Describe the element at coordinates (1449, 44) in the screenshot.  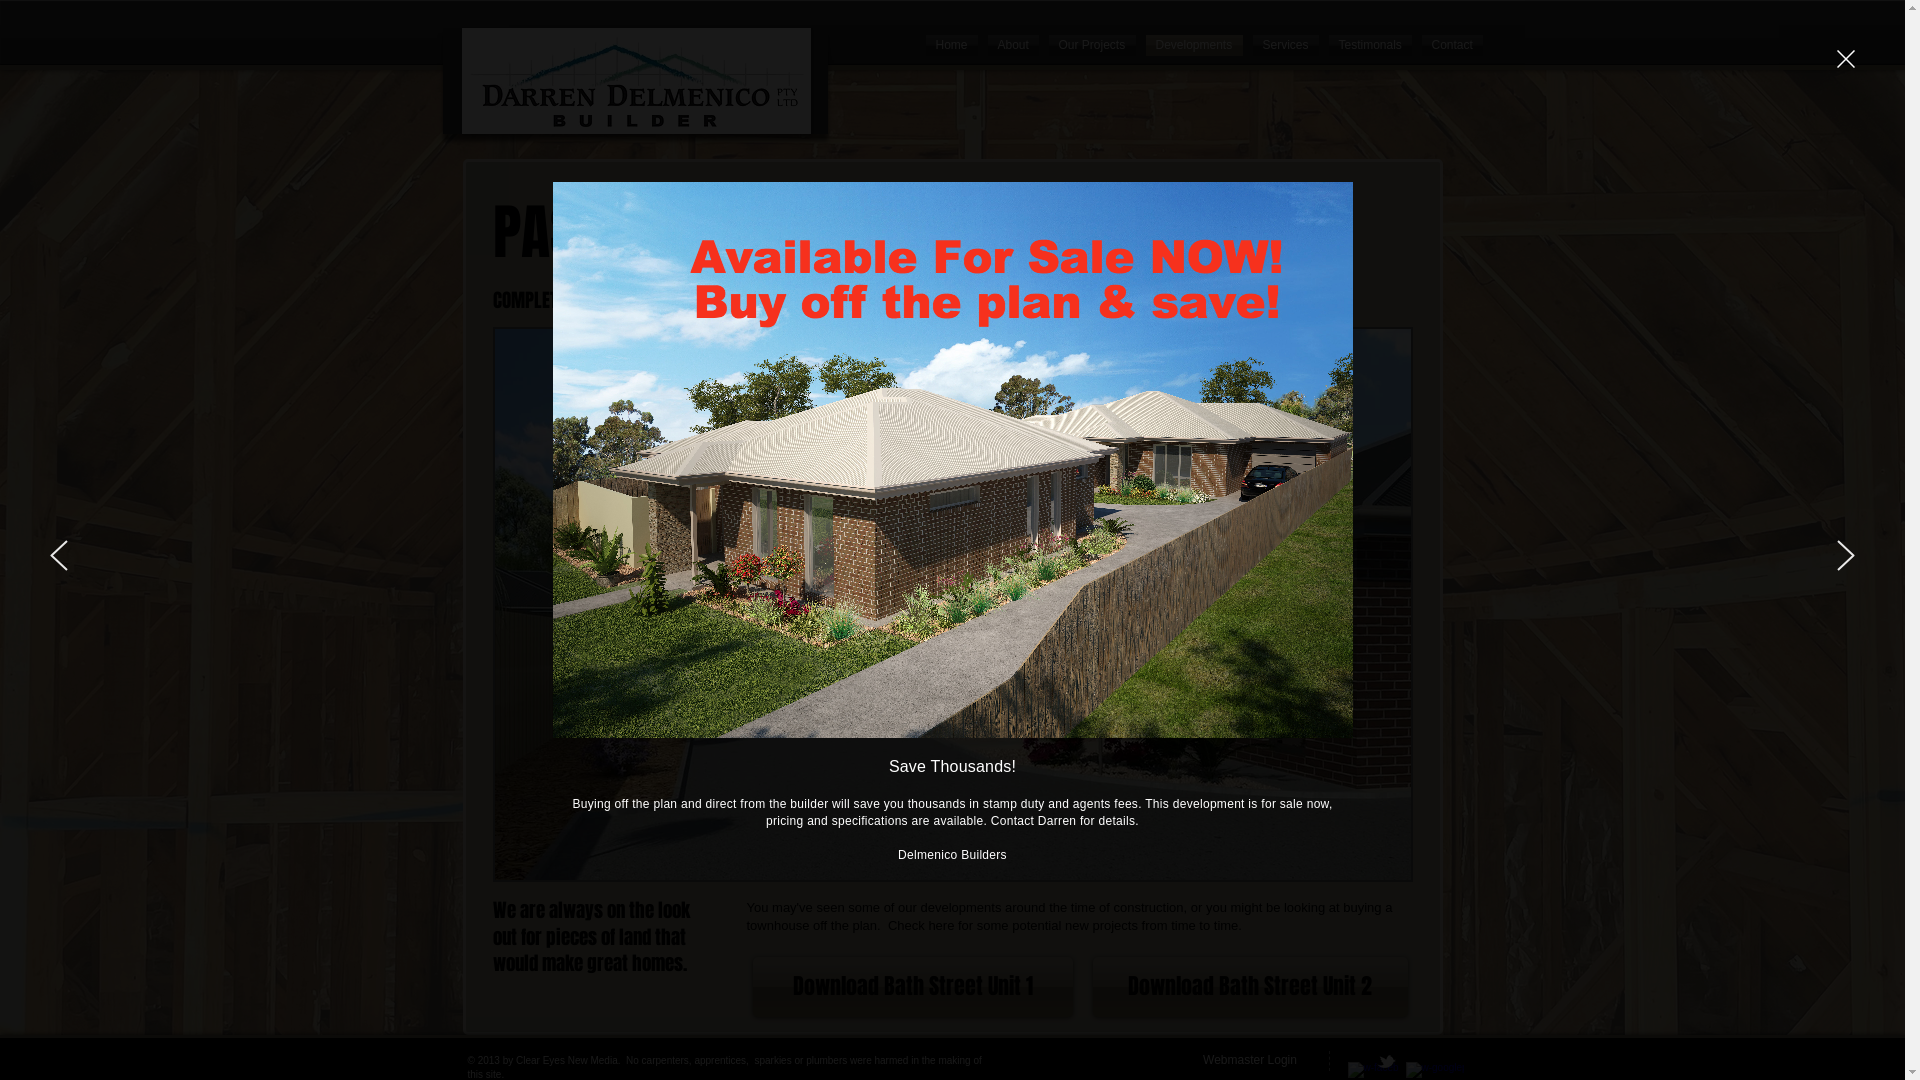
I see `Contact` at that location.